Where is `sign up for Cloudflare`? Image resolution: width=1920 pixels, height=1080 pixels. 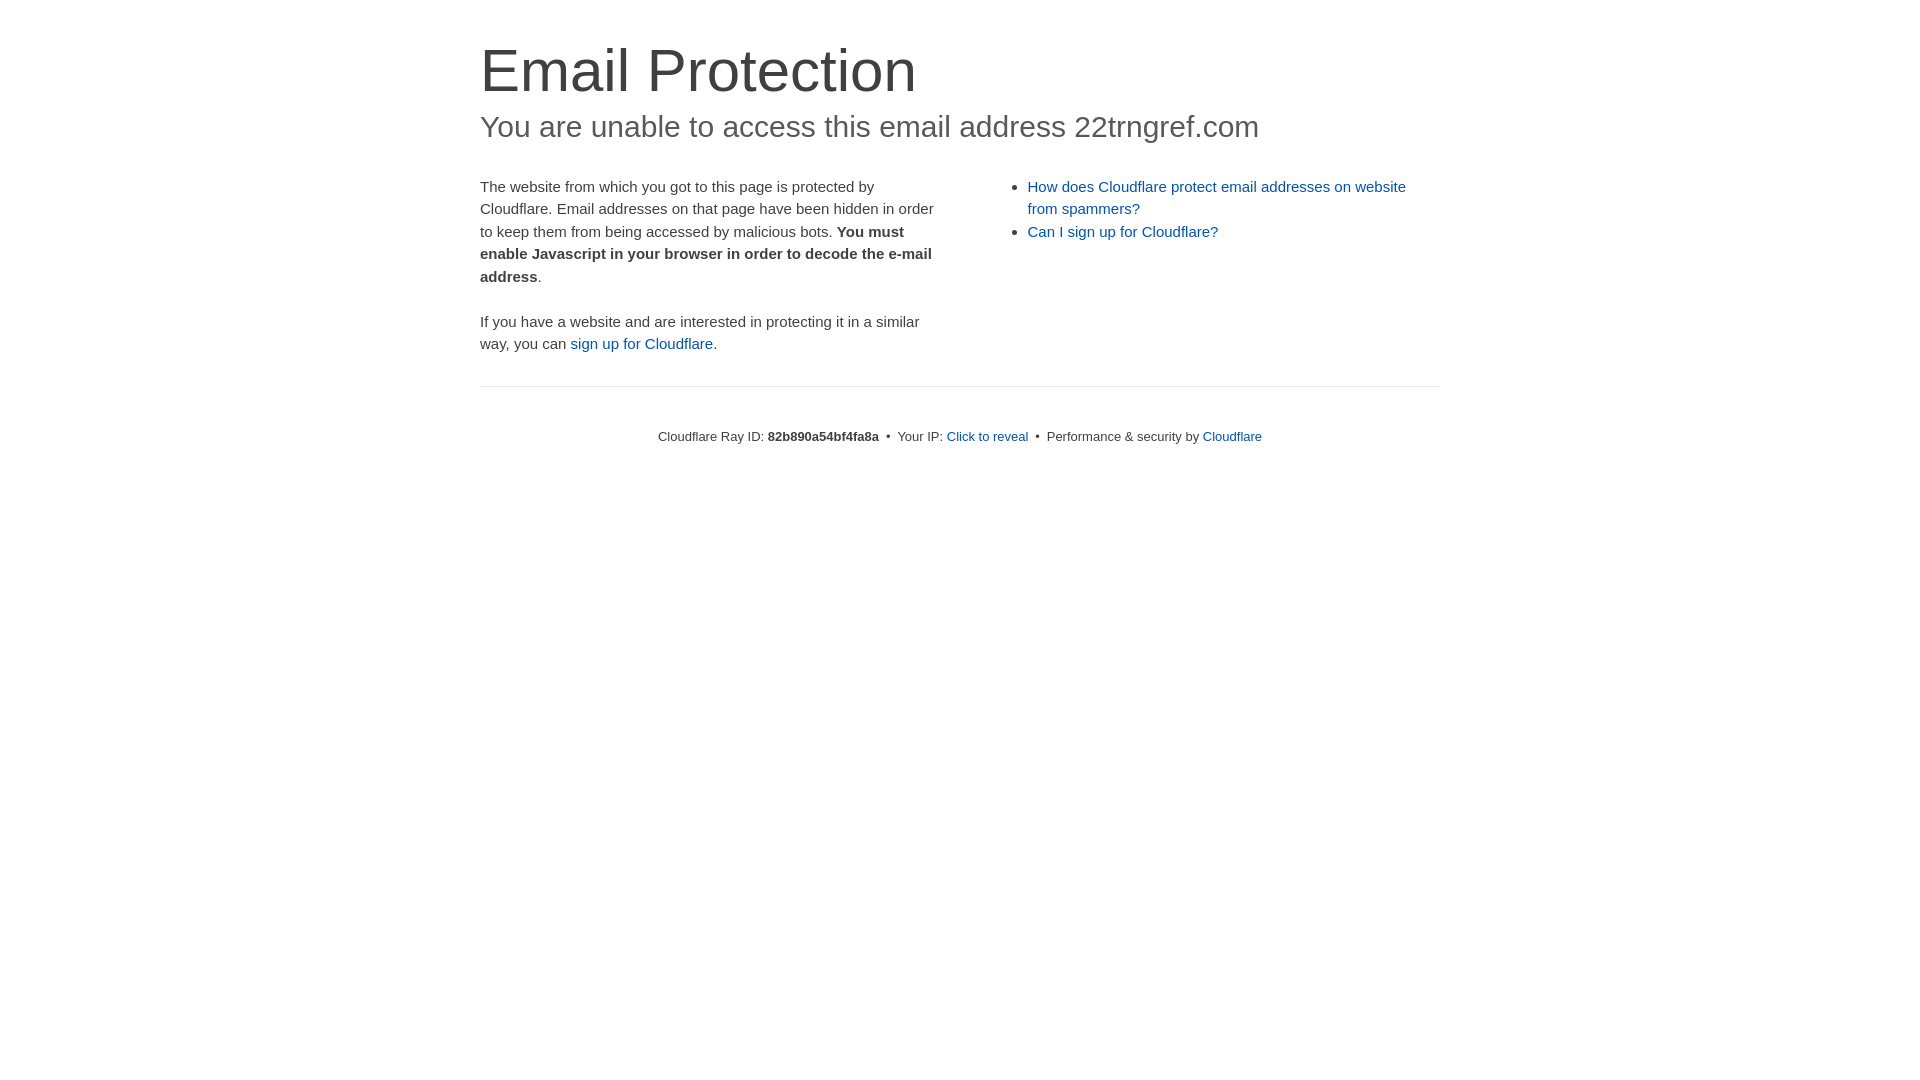
sign up for Cloudflare is located at coordinates (642, 344).